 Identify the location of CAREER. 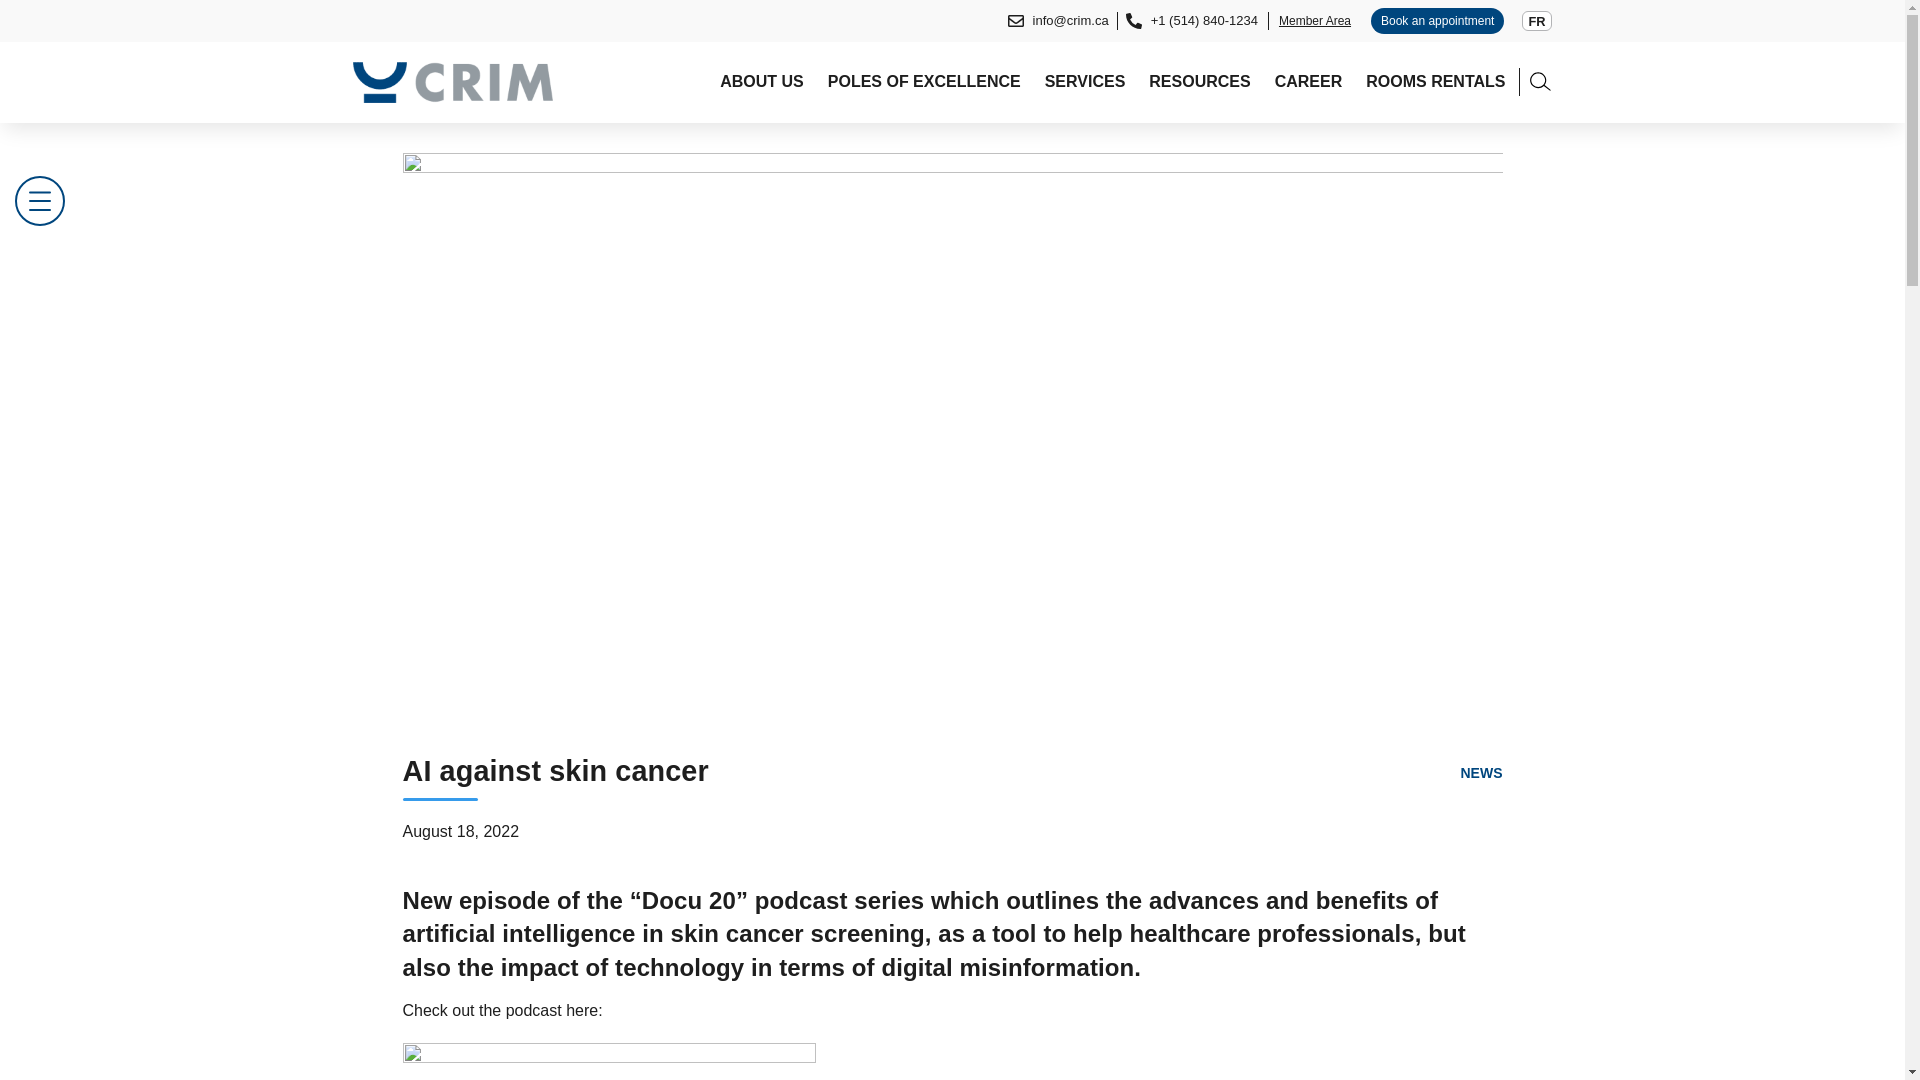
(1308, 82).